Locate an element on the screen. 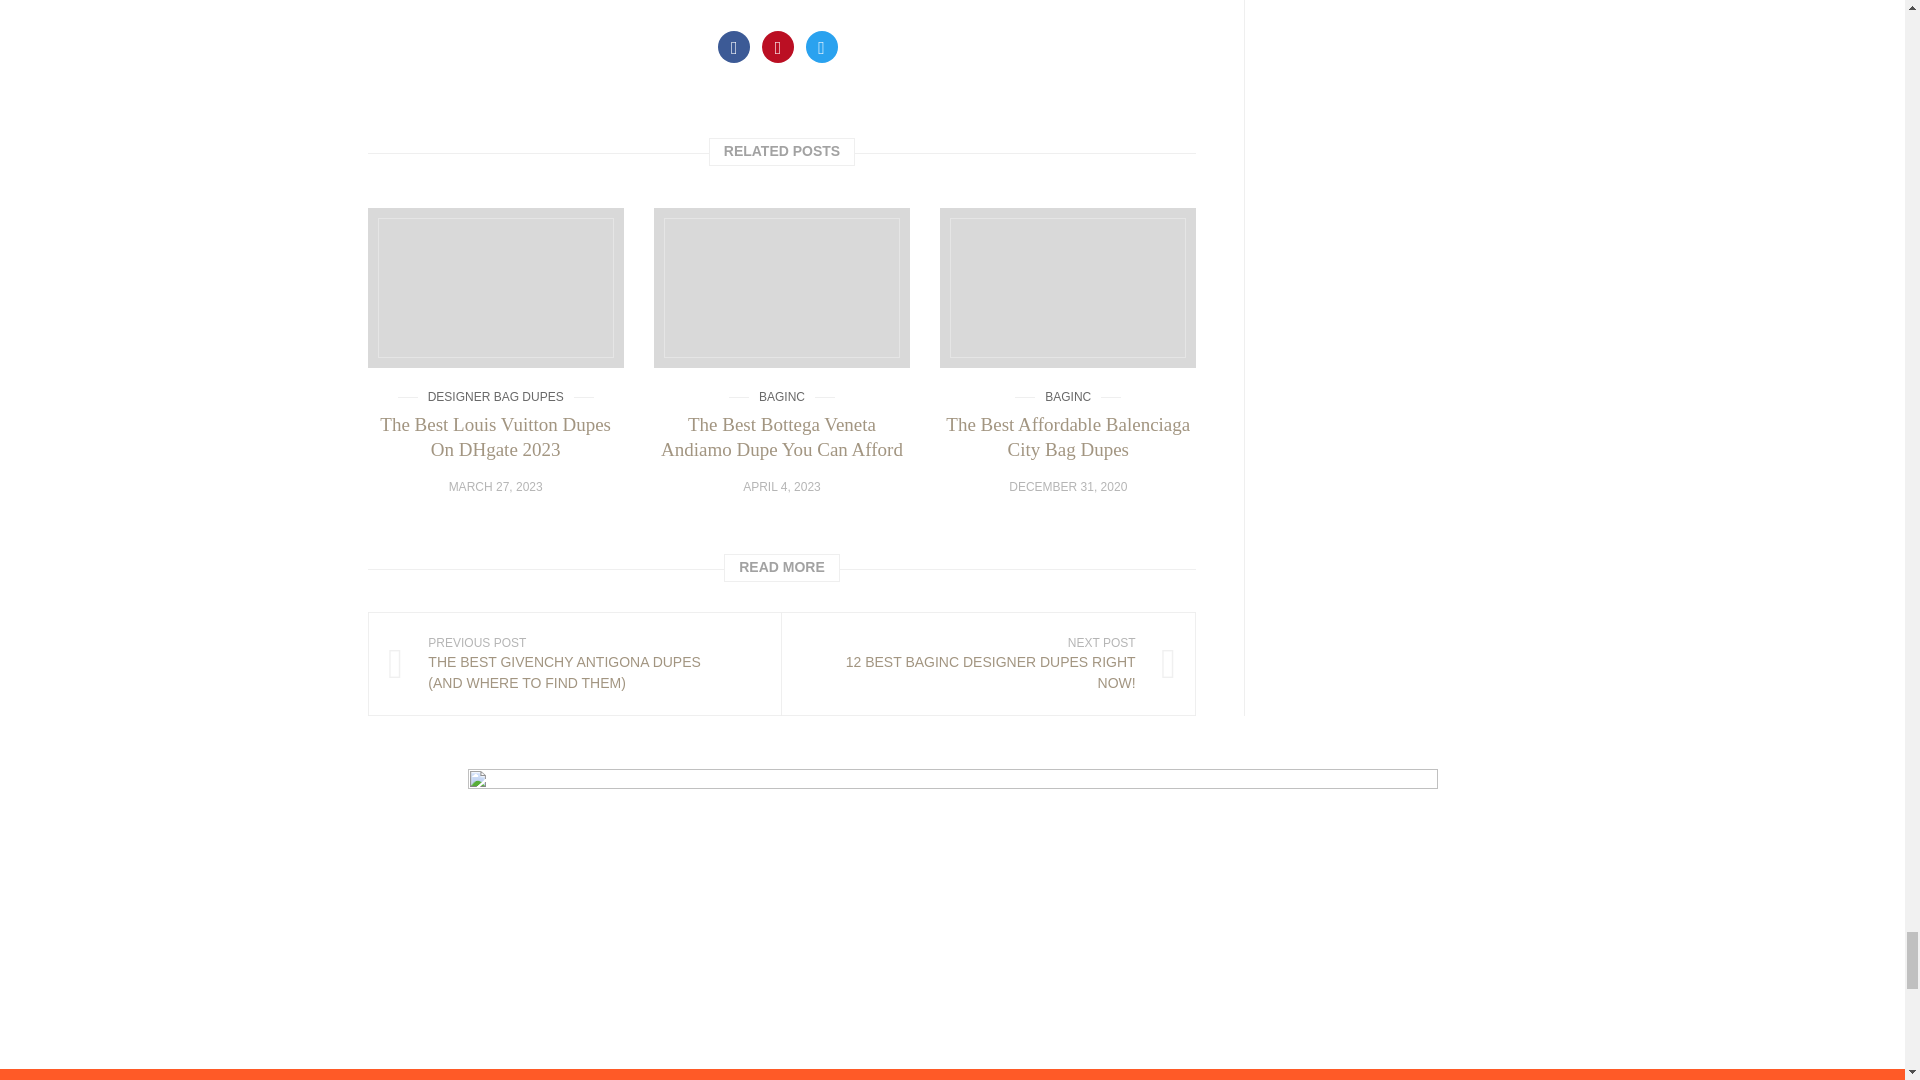 The image size is (1920, 1080). 12 Best Baginc Designer Dupes Right Now! is located at coordinates (988, 663).